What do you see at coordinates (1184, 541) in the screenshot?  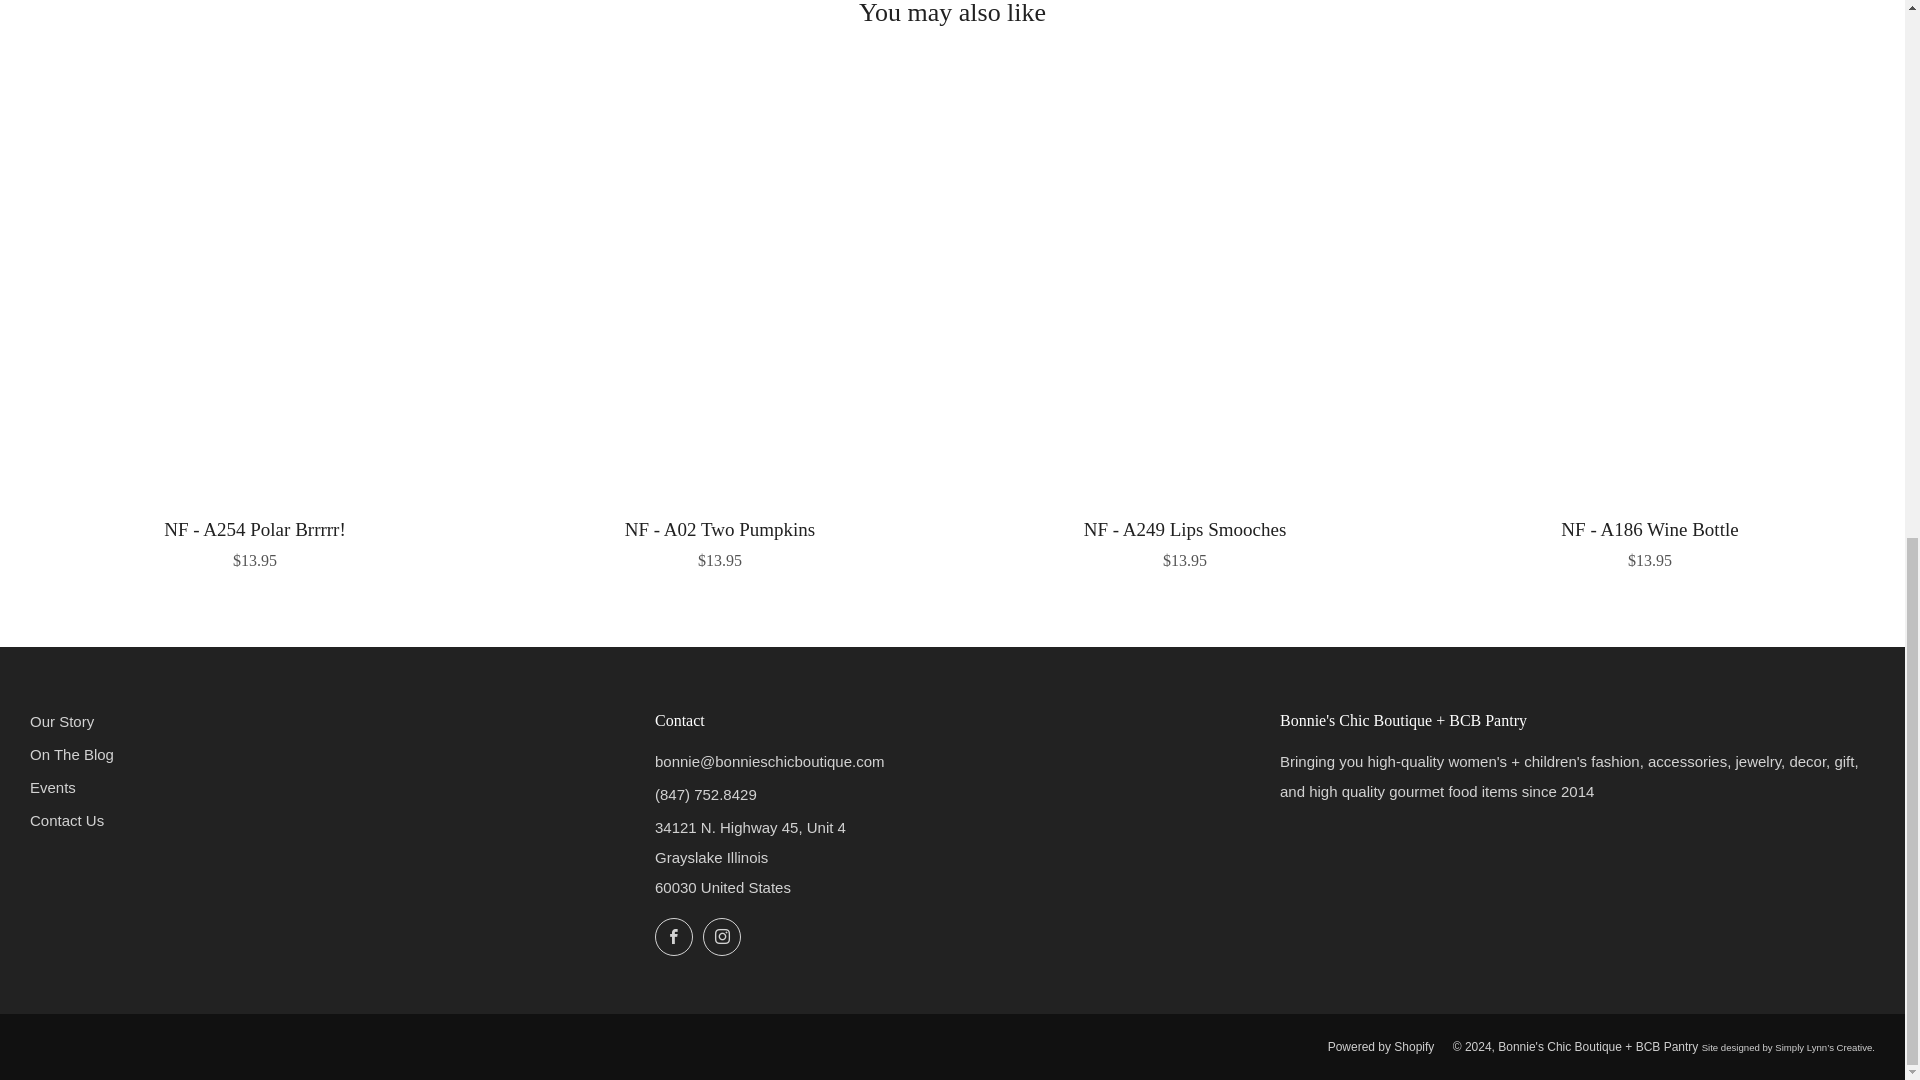 I see `NF - A249 Lips Smooches` at bounding box center [1184, 541].